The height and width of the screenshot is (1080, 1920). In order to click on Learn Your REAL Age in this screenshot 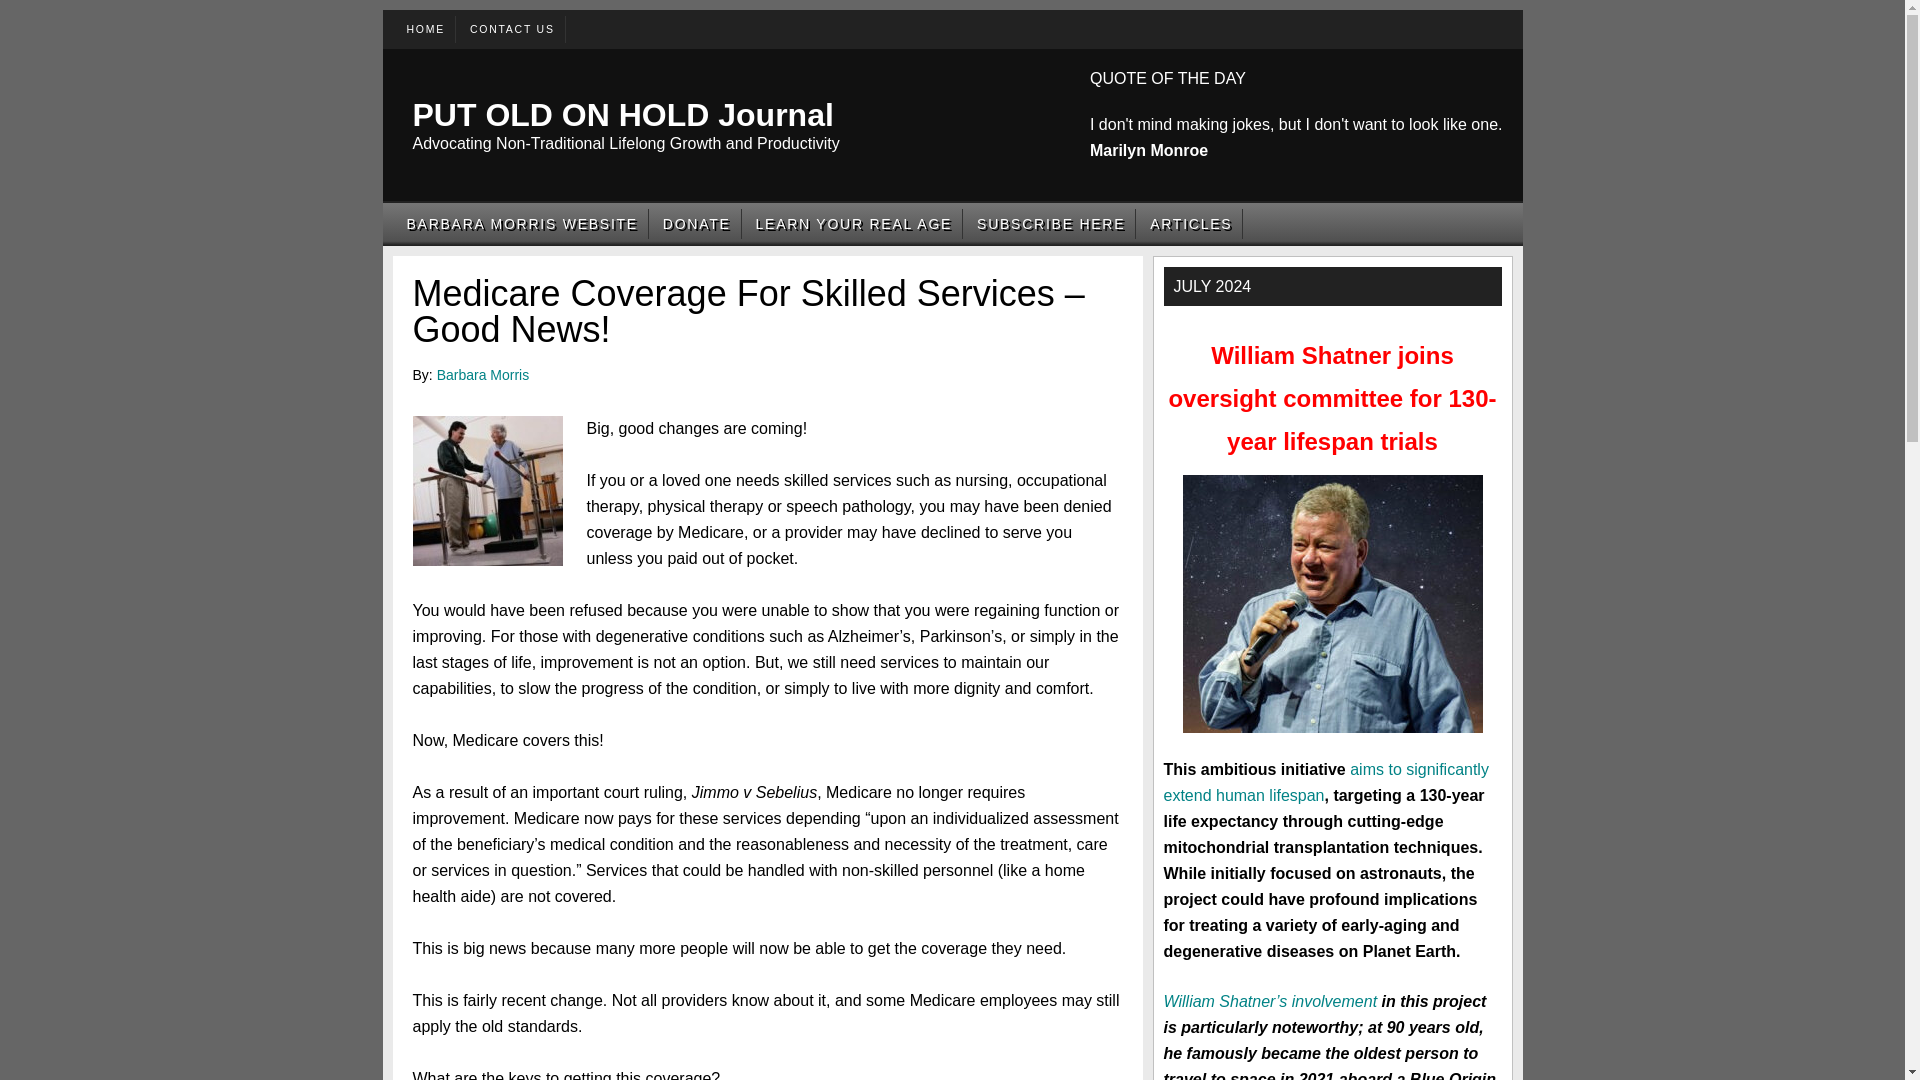, I will do `click(854, 223)`.